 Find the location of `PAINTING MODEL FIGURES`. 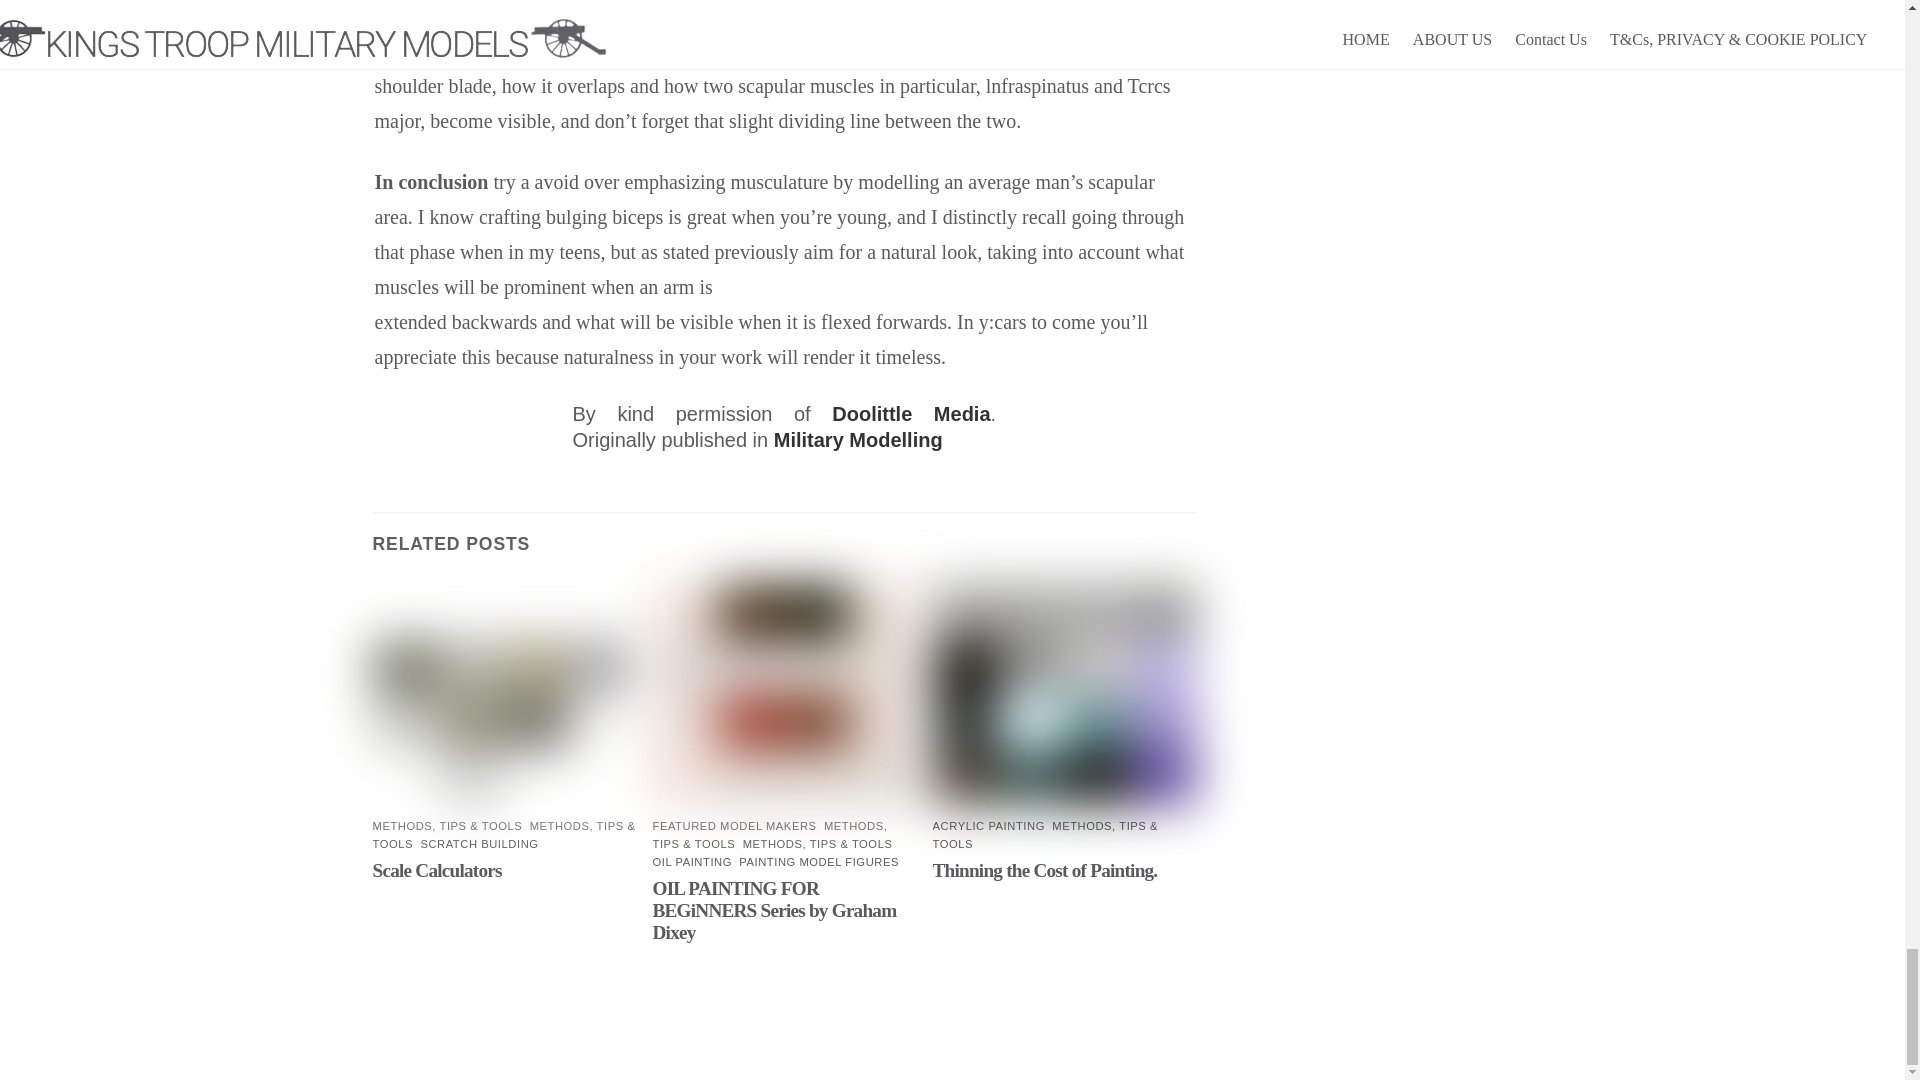

PAINTING MODEL FIGURES is located at coordinates (818, 862).